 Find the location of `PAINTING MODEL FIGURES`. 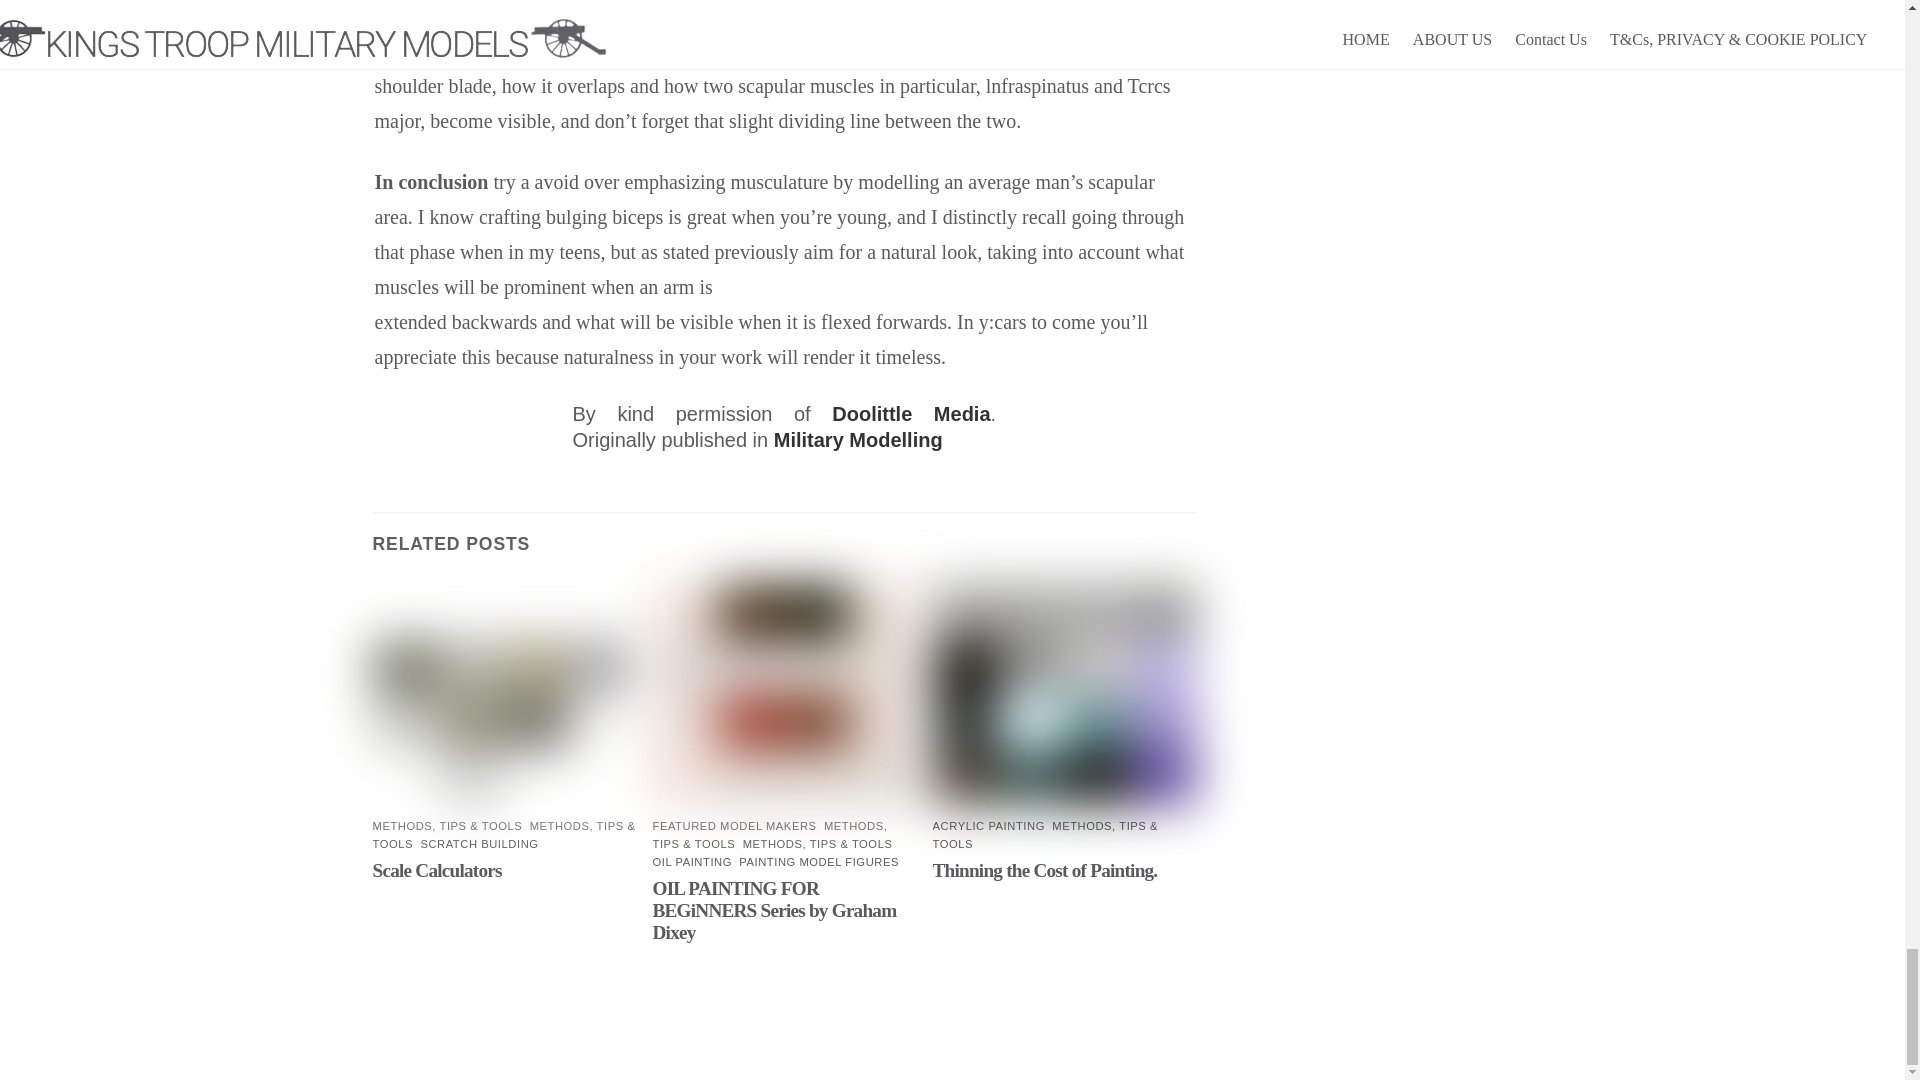

PAINTING MODEL FIGURES is located at coordinates (818, 862).